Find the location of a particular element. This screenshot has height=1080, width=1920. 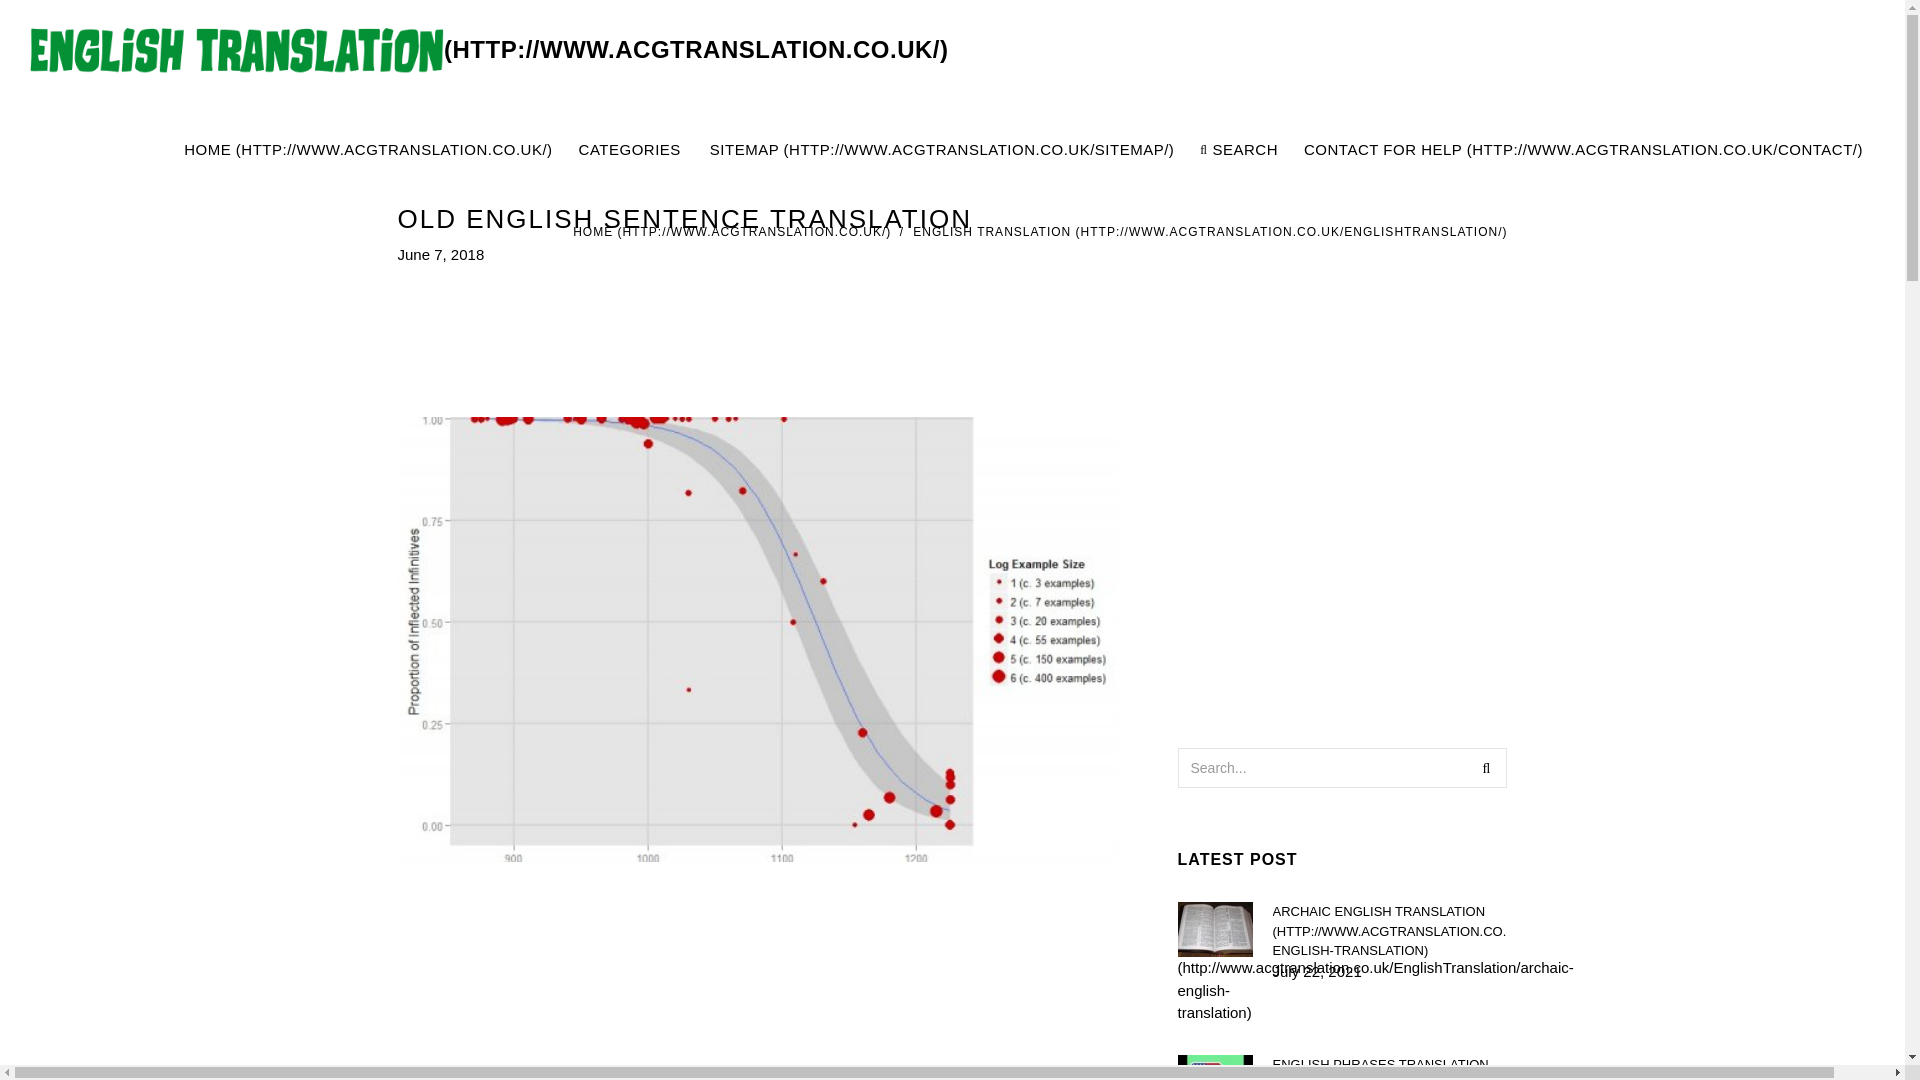

SEARCH is located at coordinates (1239, 150).